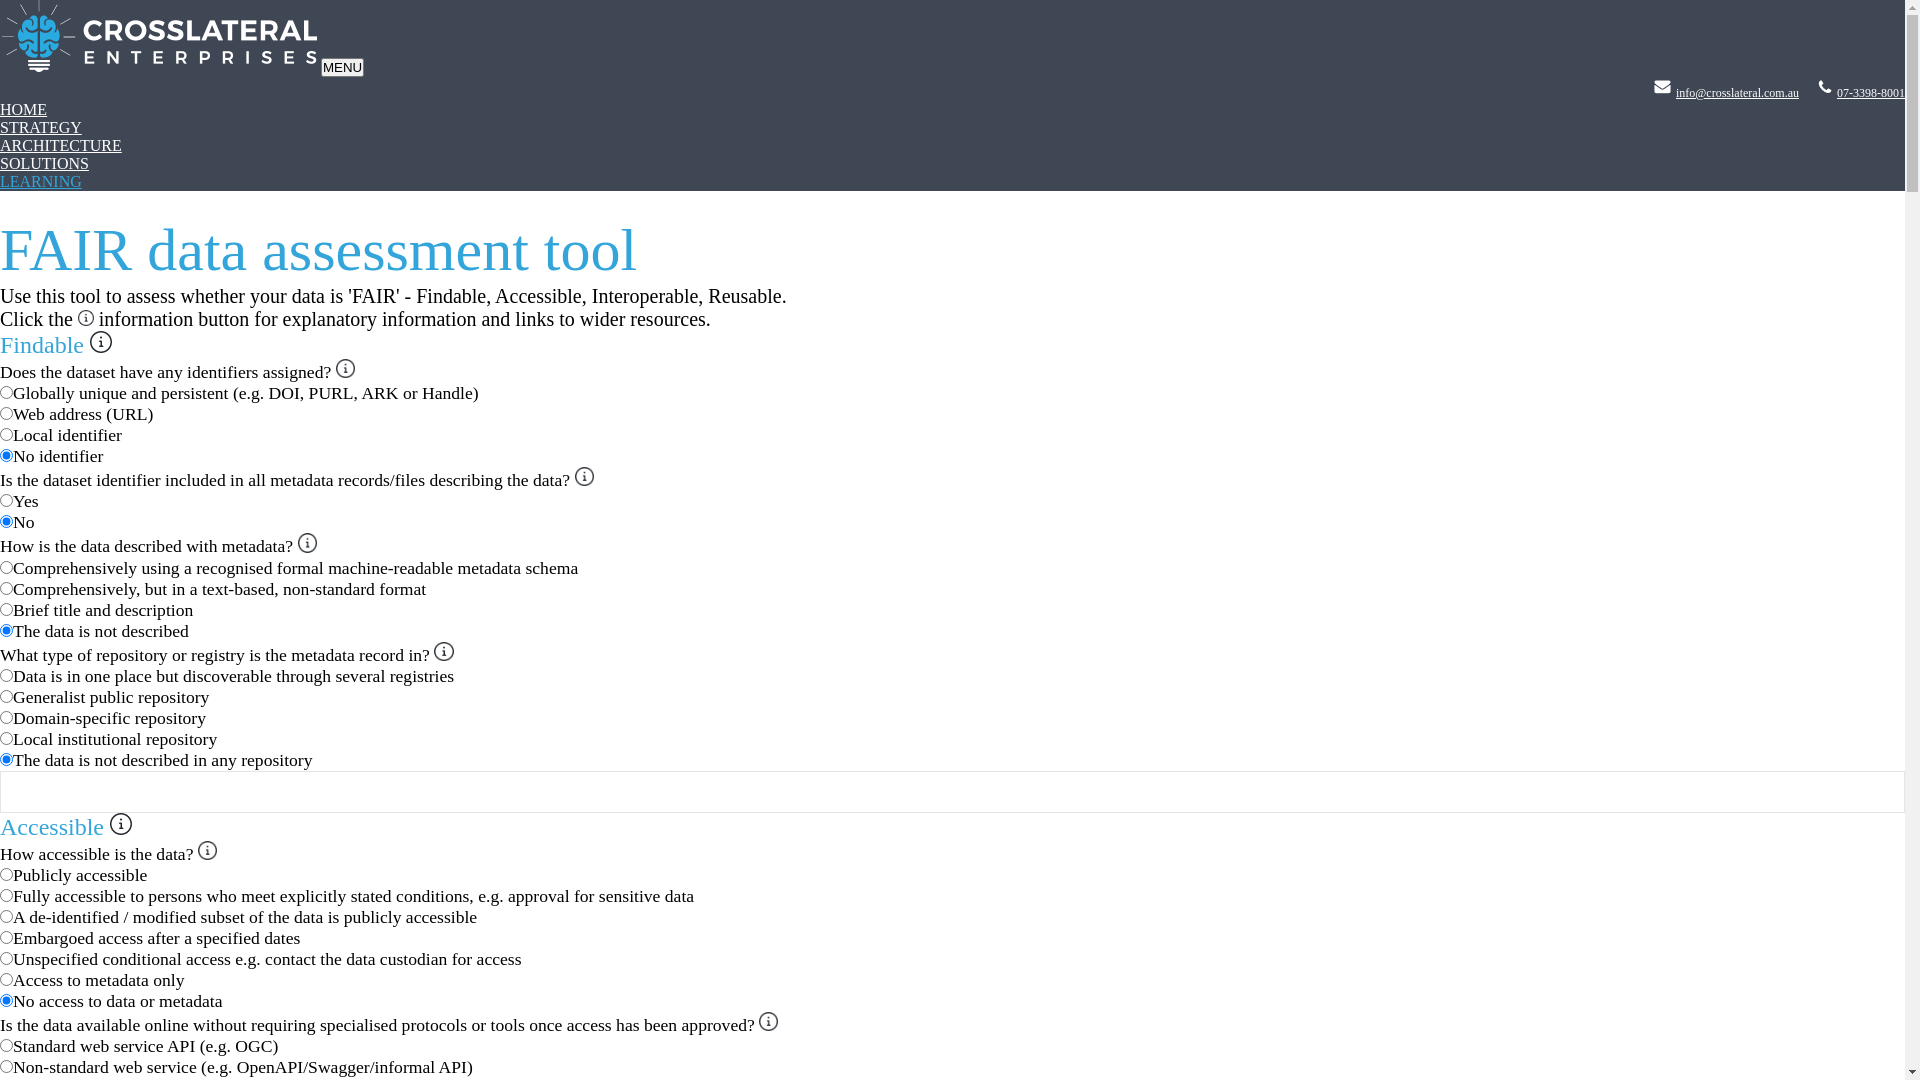 This screenshot has height=1080, width=1920. What do you see at coordinates (41, 182) in the screenshot?
I see `LEARNING` at bounding box center [41, 182].